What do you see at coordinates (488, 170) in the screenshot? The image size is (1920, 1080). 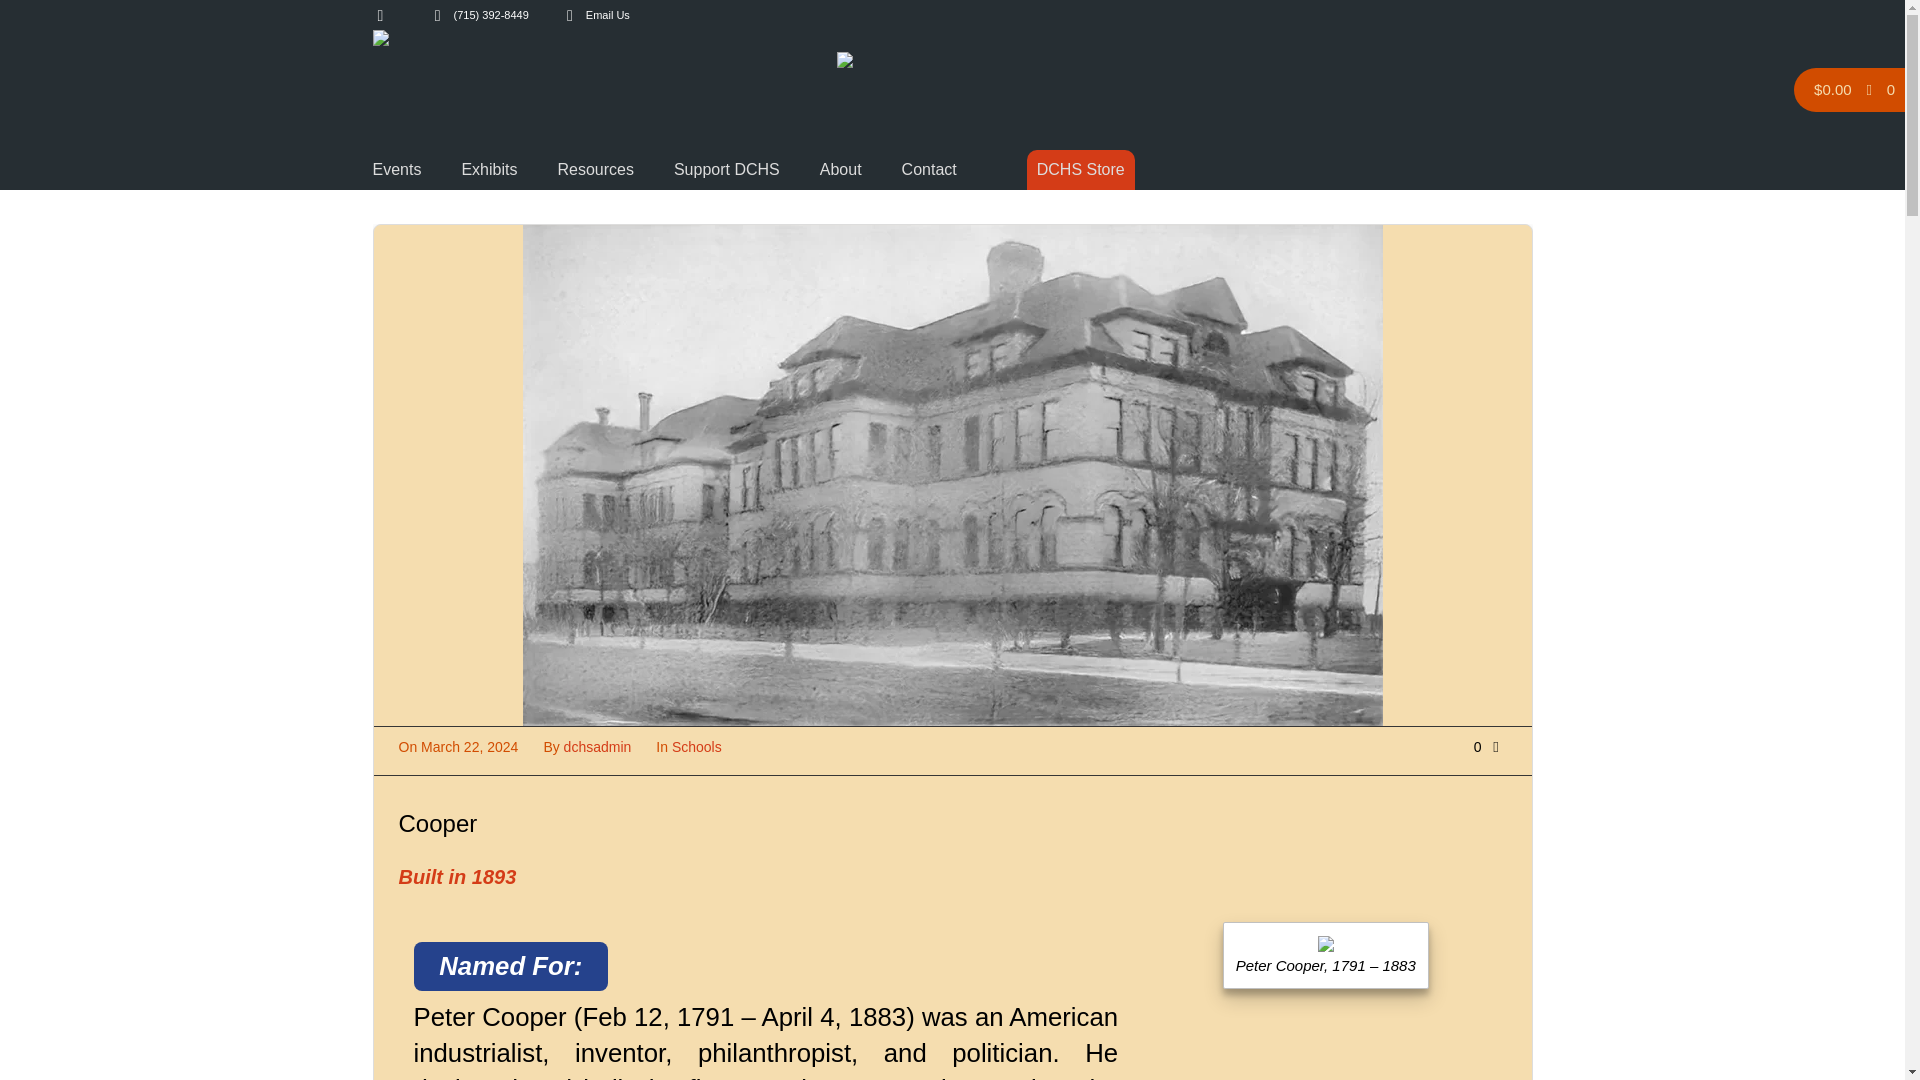 I see `Exhibits` at bounding box center [488, 170].